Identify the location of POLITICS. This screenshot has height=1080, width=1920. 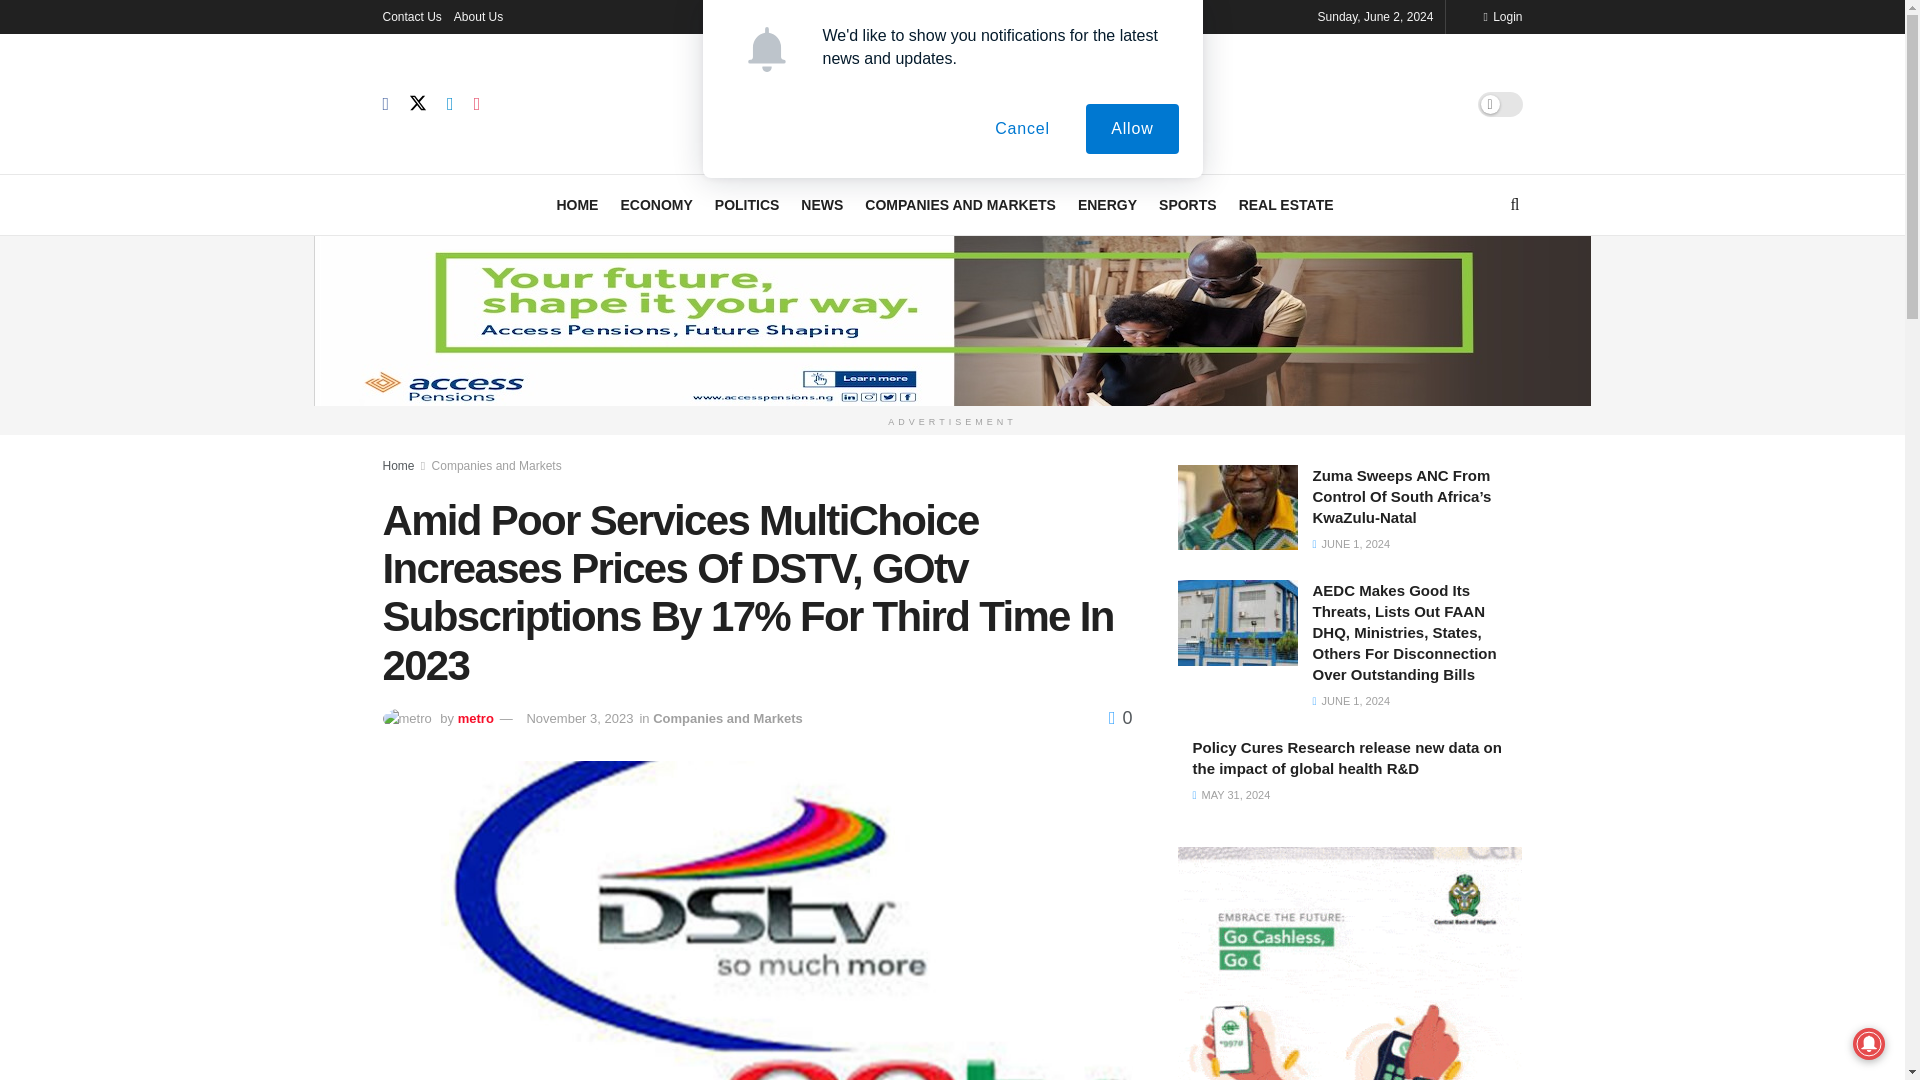
(746, 205).